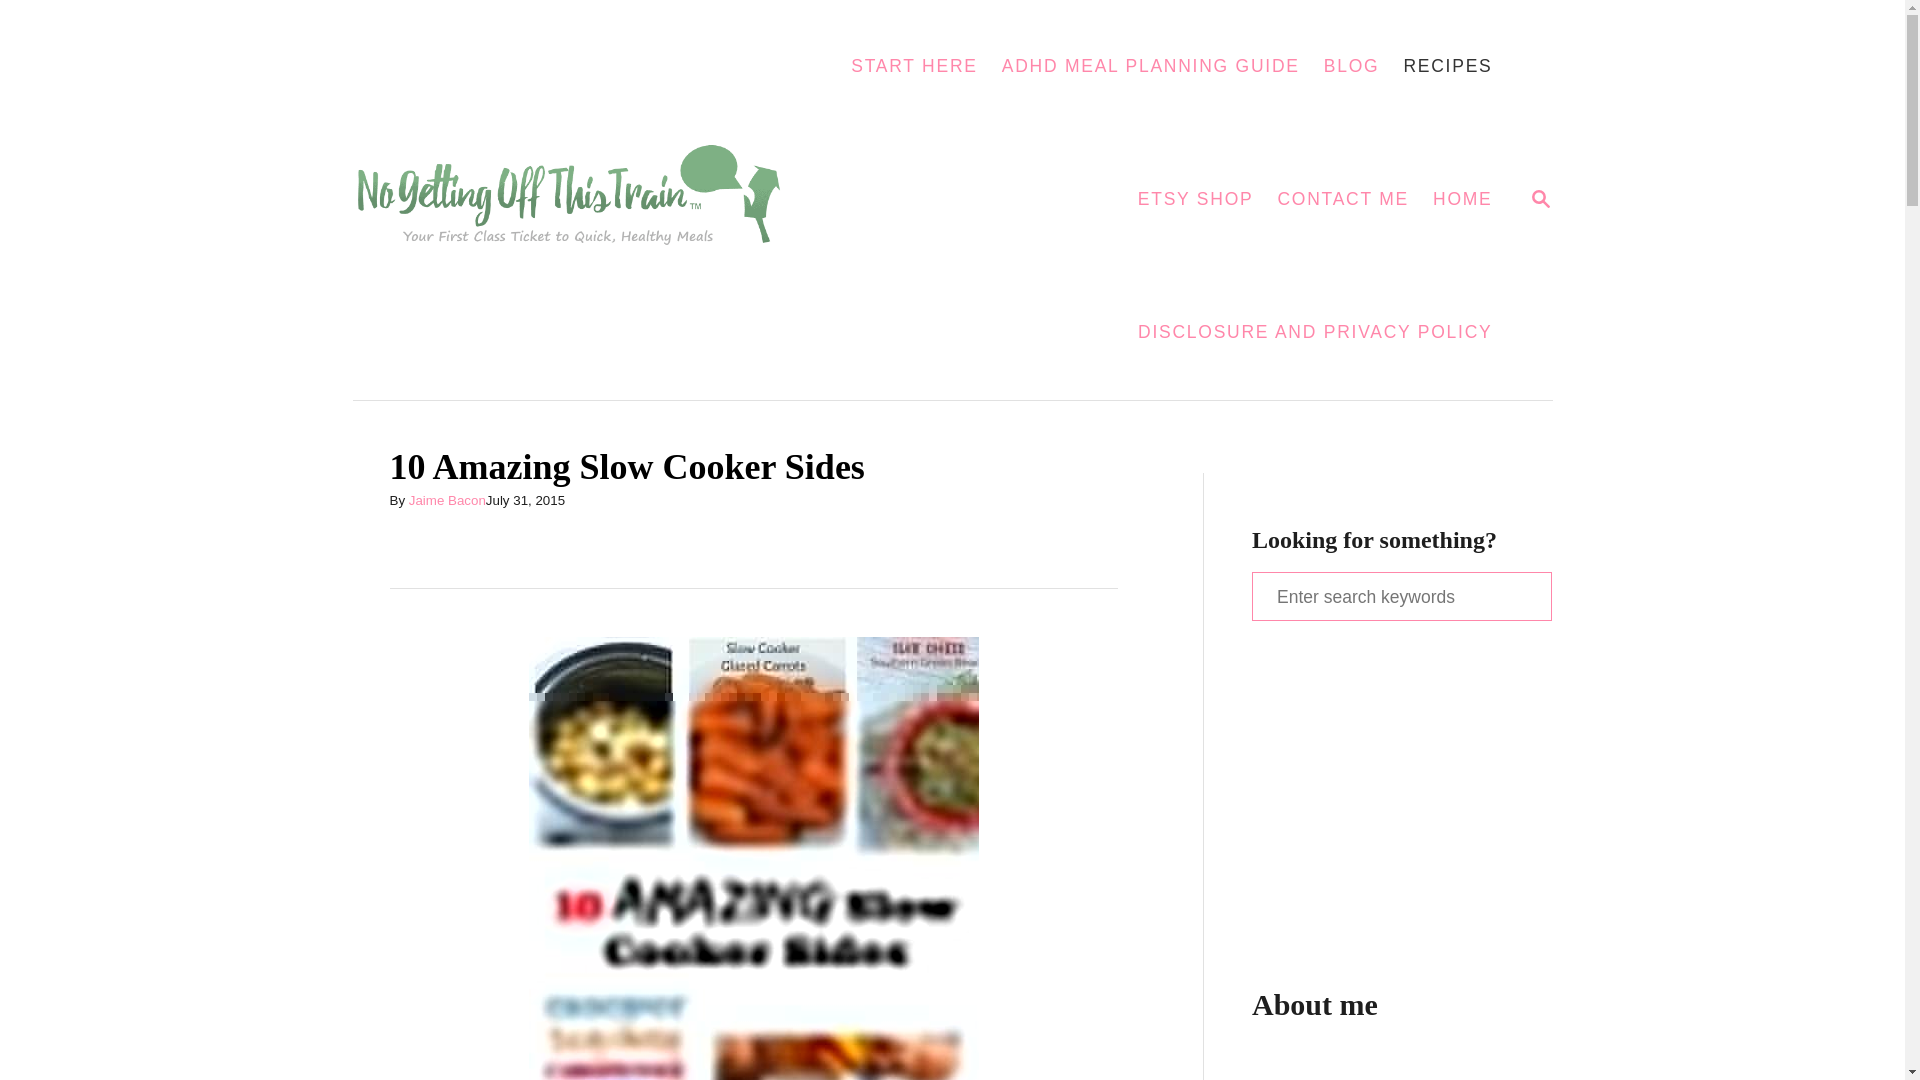 The image size is (1920, 1080). What do you see at coordinates (446, 500) in the screenshot?
I see `DISCLOSURE AND PRIVACY POLICY` at bounding box center [446, 500].